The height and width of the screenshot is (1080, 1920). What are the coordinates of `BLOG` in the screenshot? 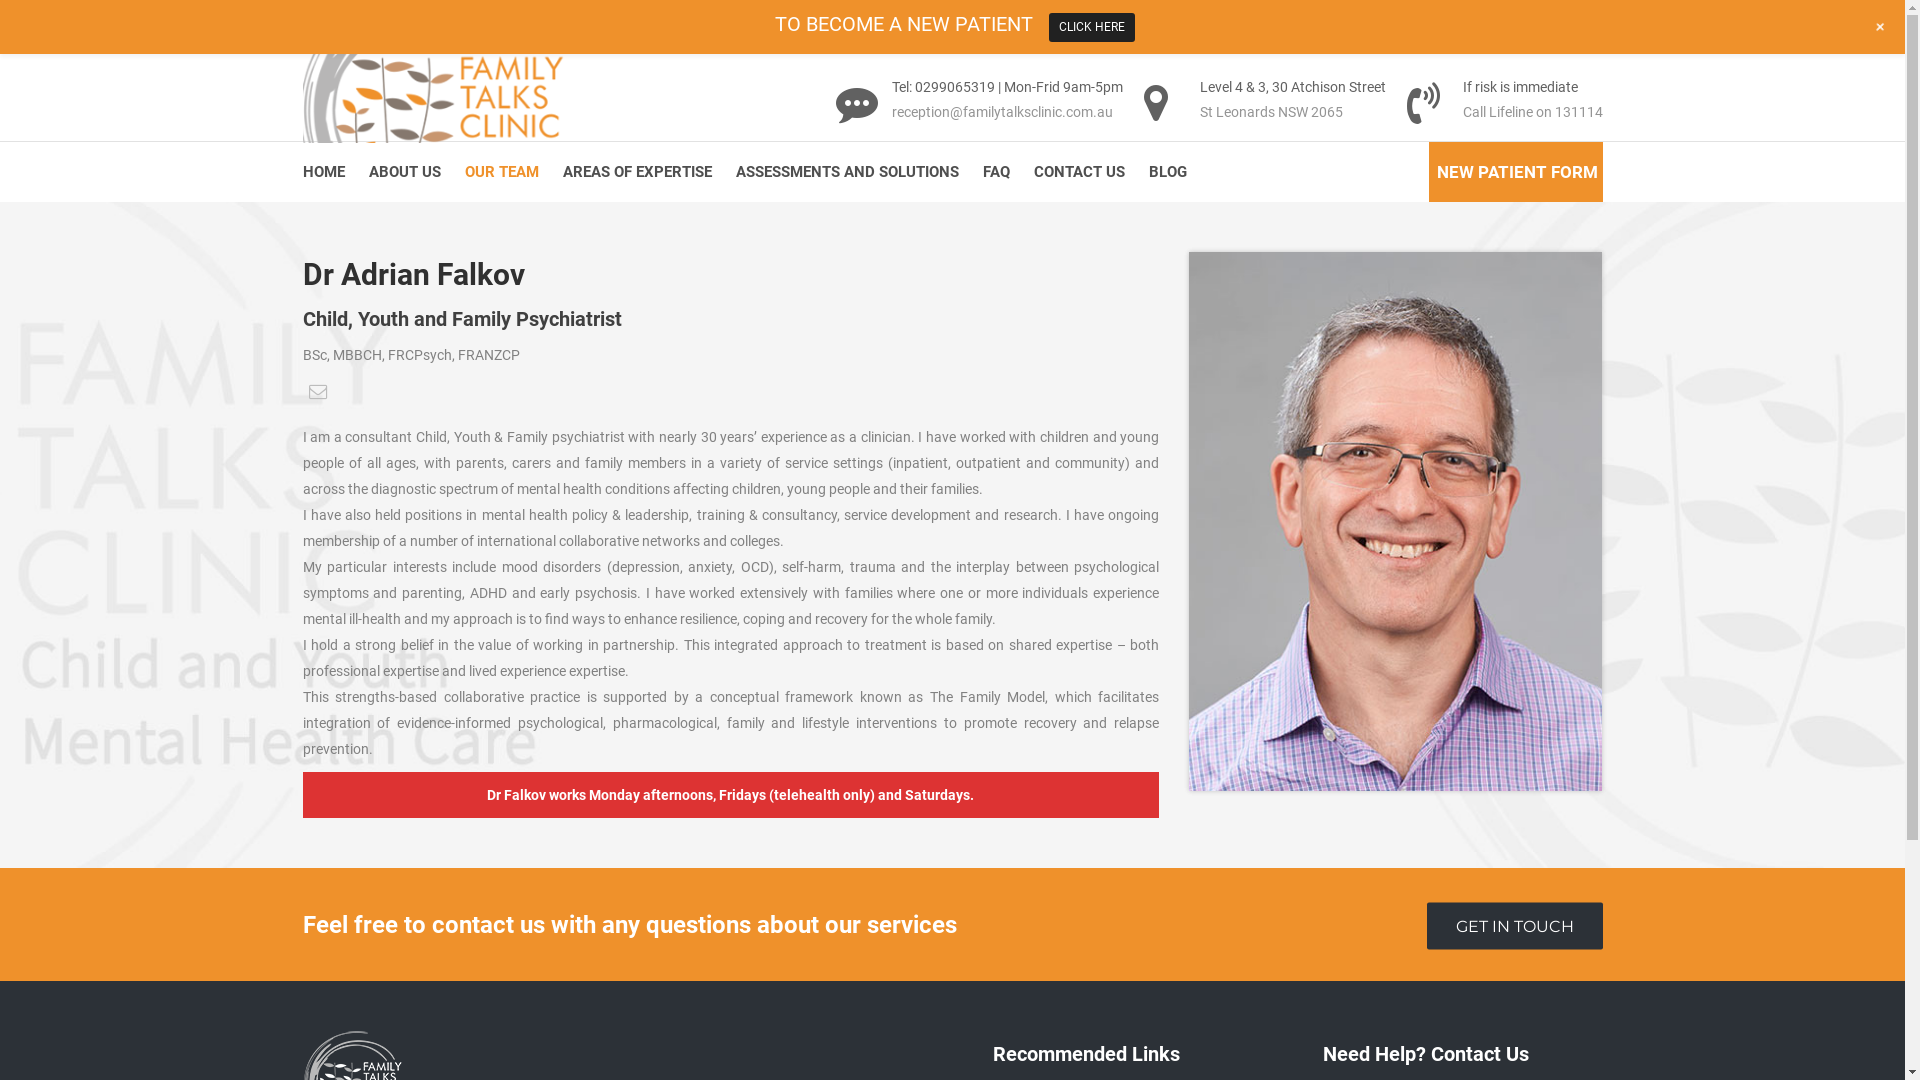 It's located at (1167, 172).